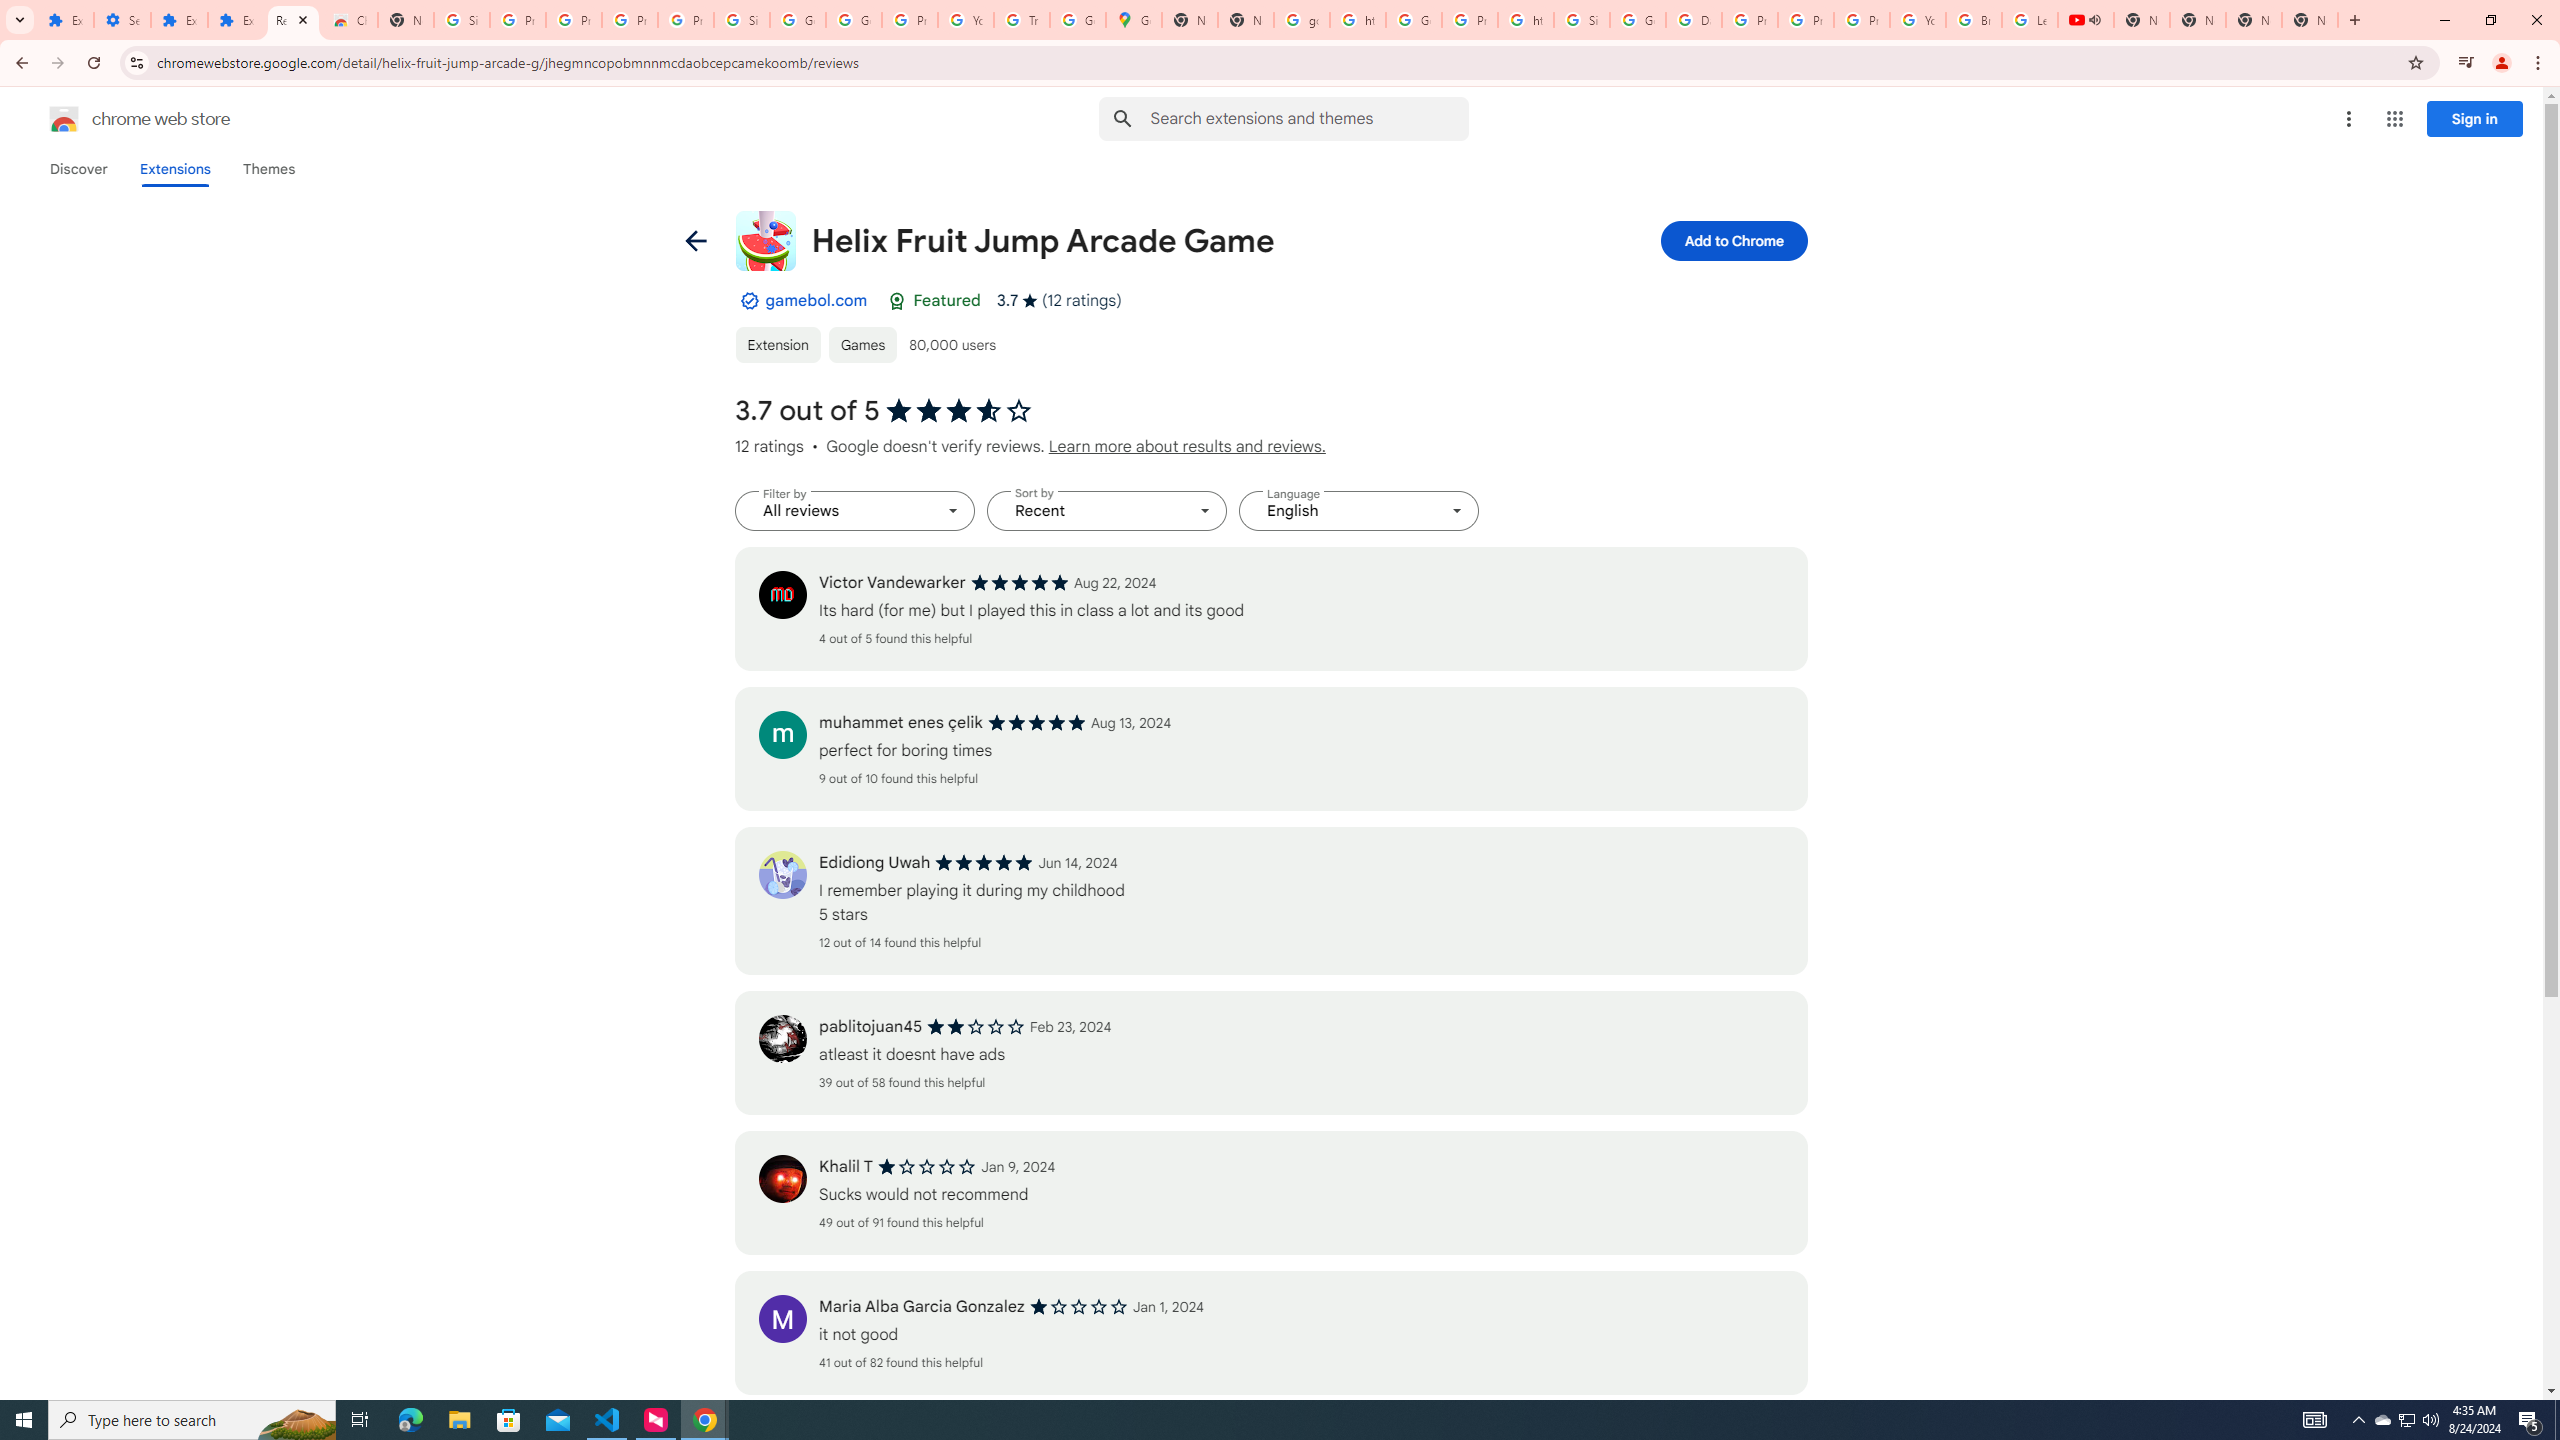 This screenshot has height=1440, width=2560. I want to click on 3.7 out of 5 stars, so click(958, 411).